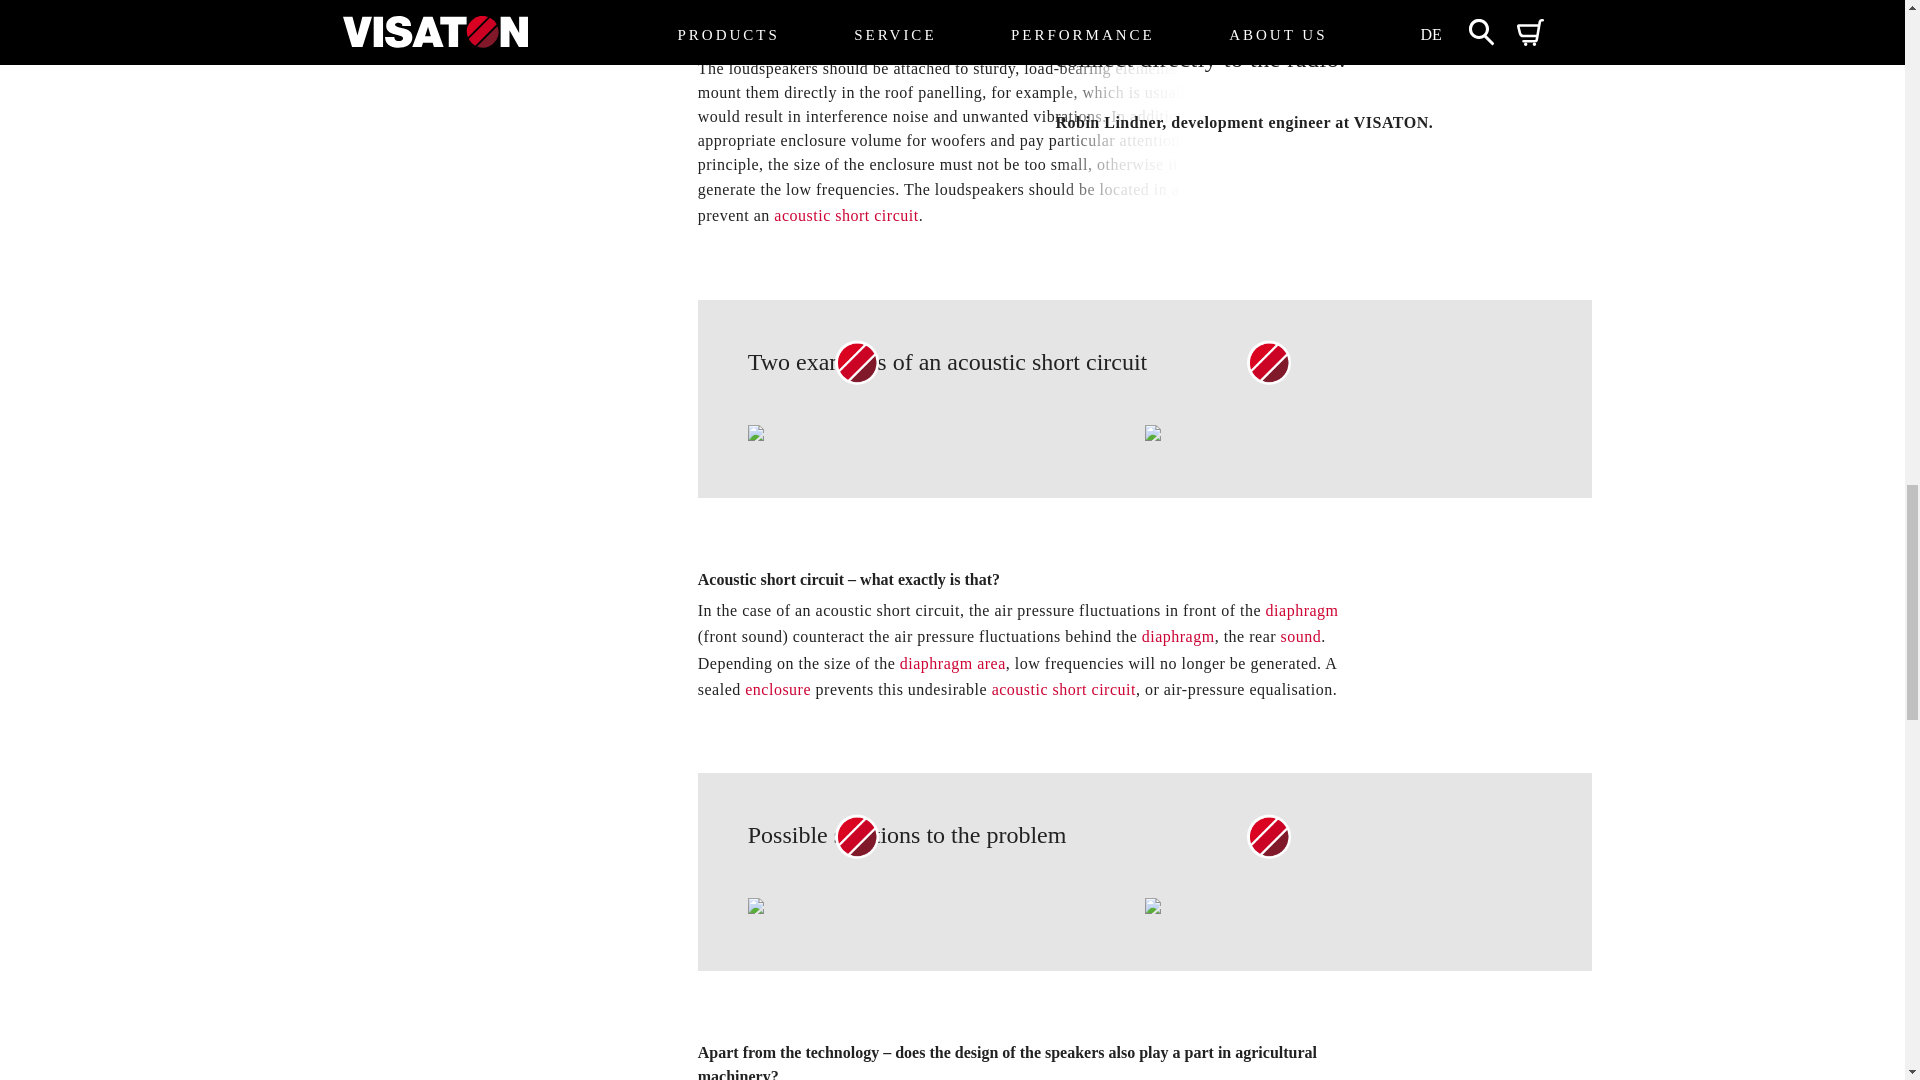 This screenshot has width=1920, height=1080. What do you see at coordinates (1301, 636) in the screenshot?
I see `sound` at bounding box center [1301, 636].